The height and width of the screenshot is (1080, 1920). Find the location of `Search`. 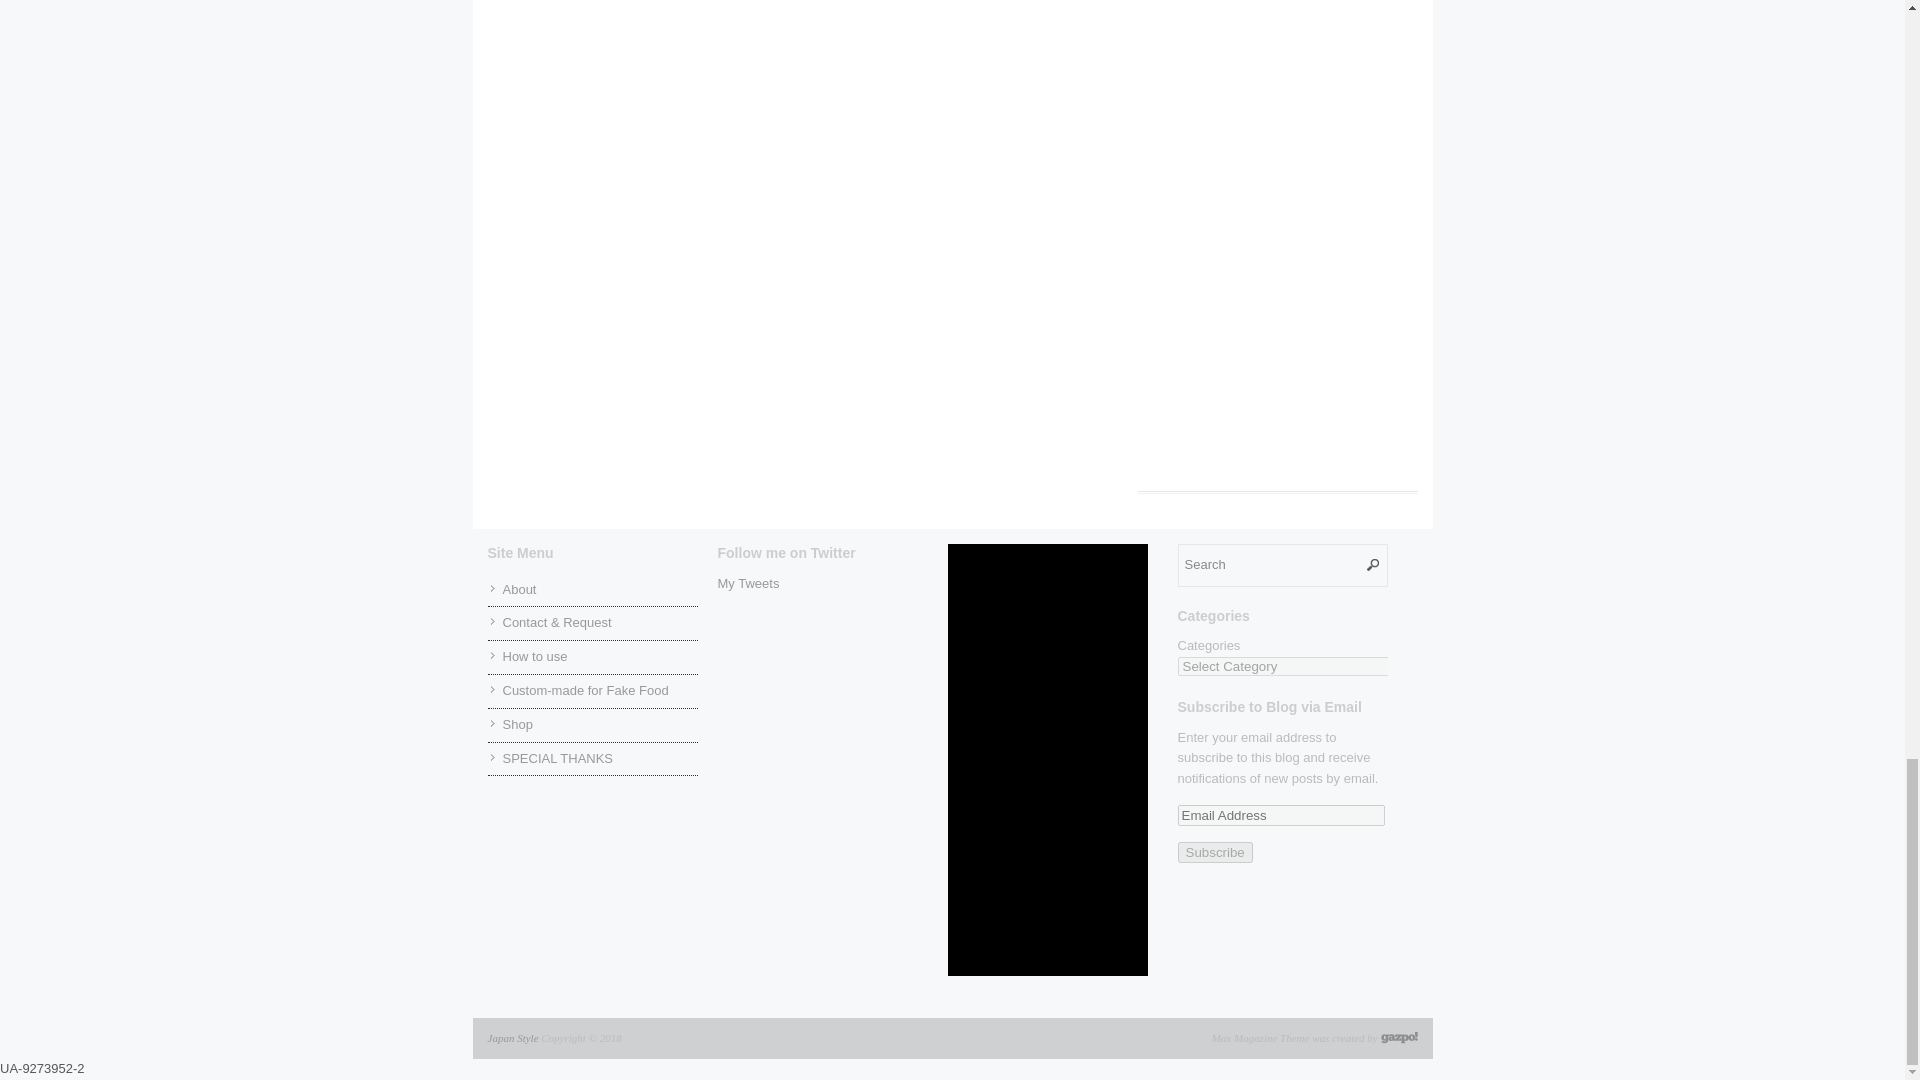

Search is located at coordinates (1283, 566).